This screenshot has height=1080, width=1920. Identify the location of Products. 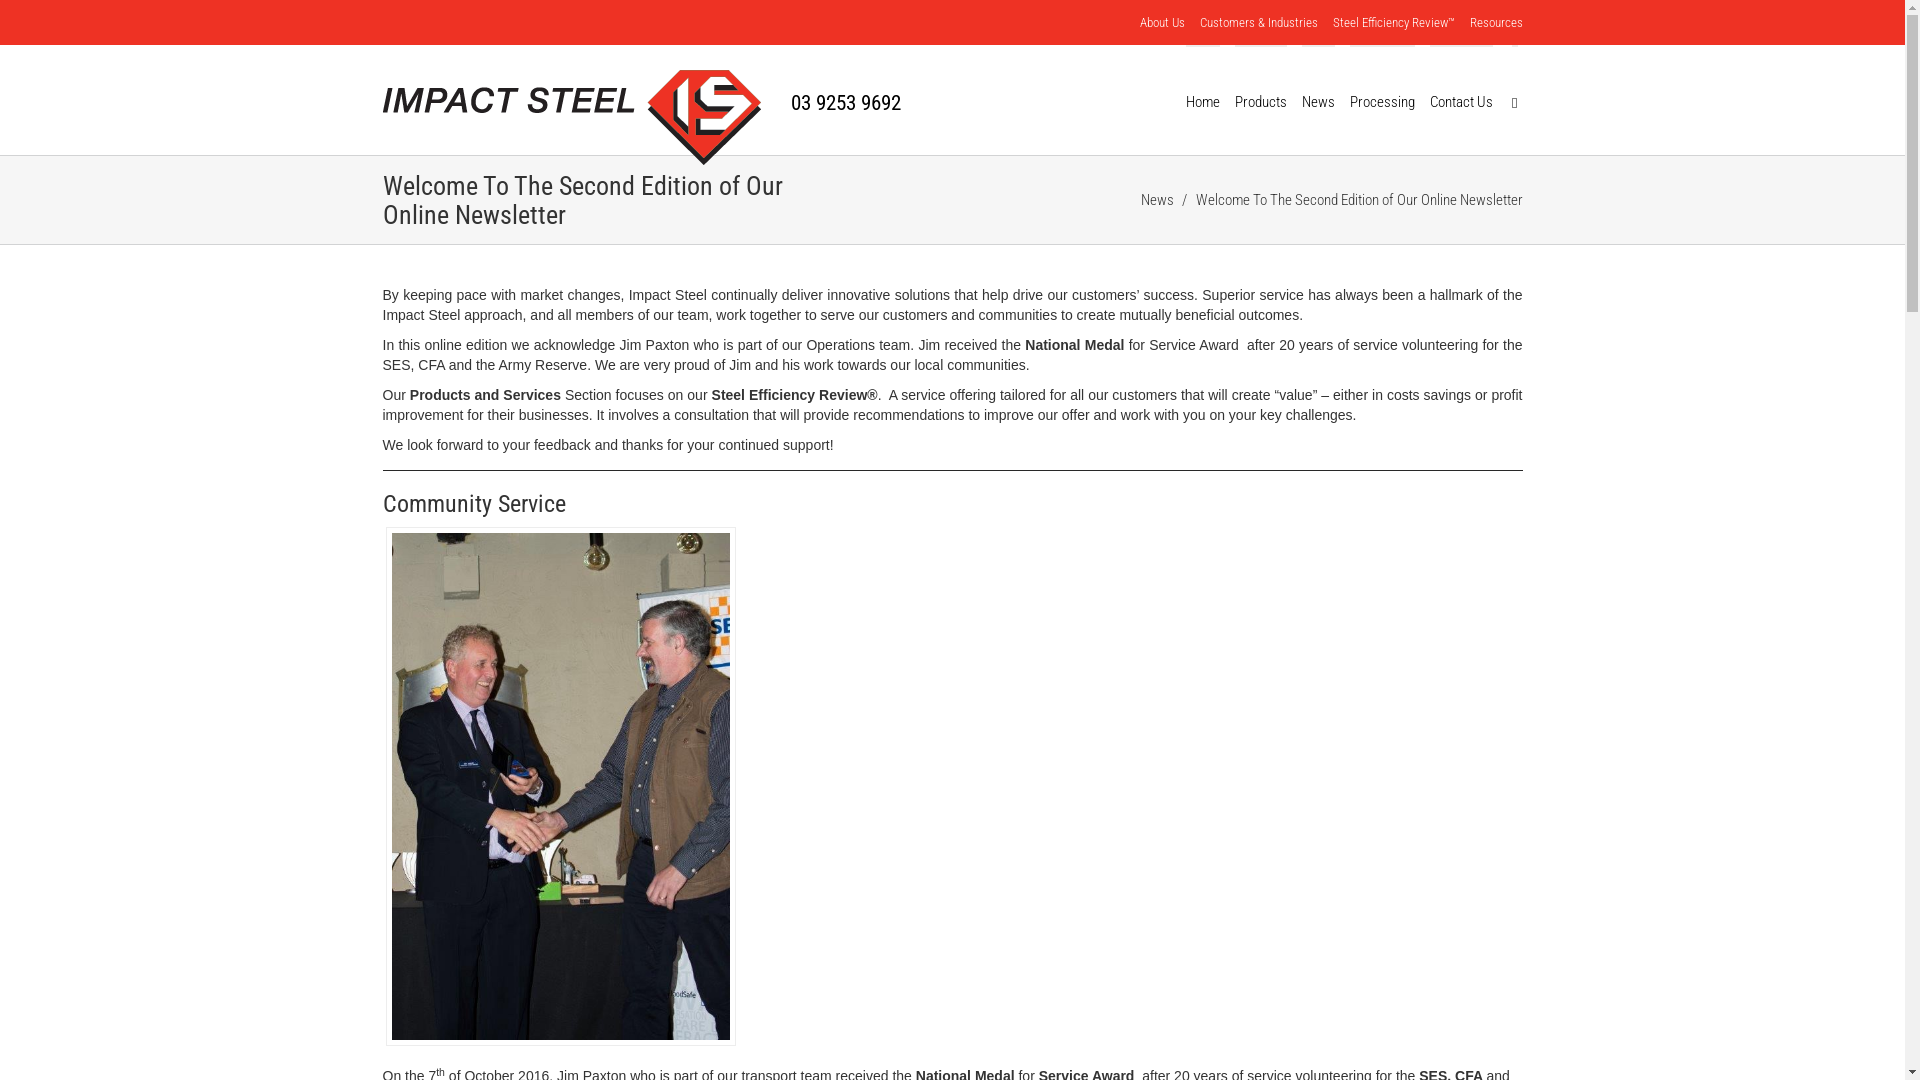
(1260, 100).